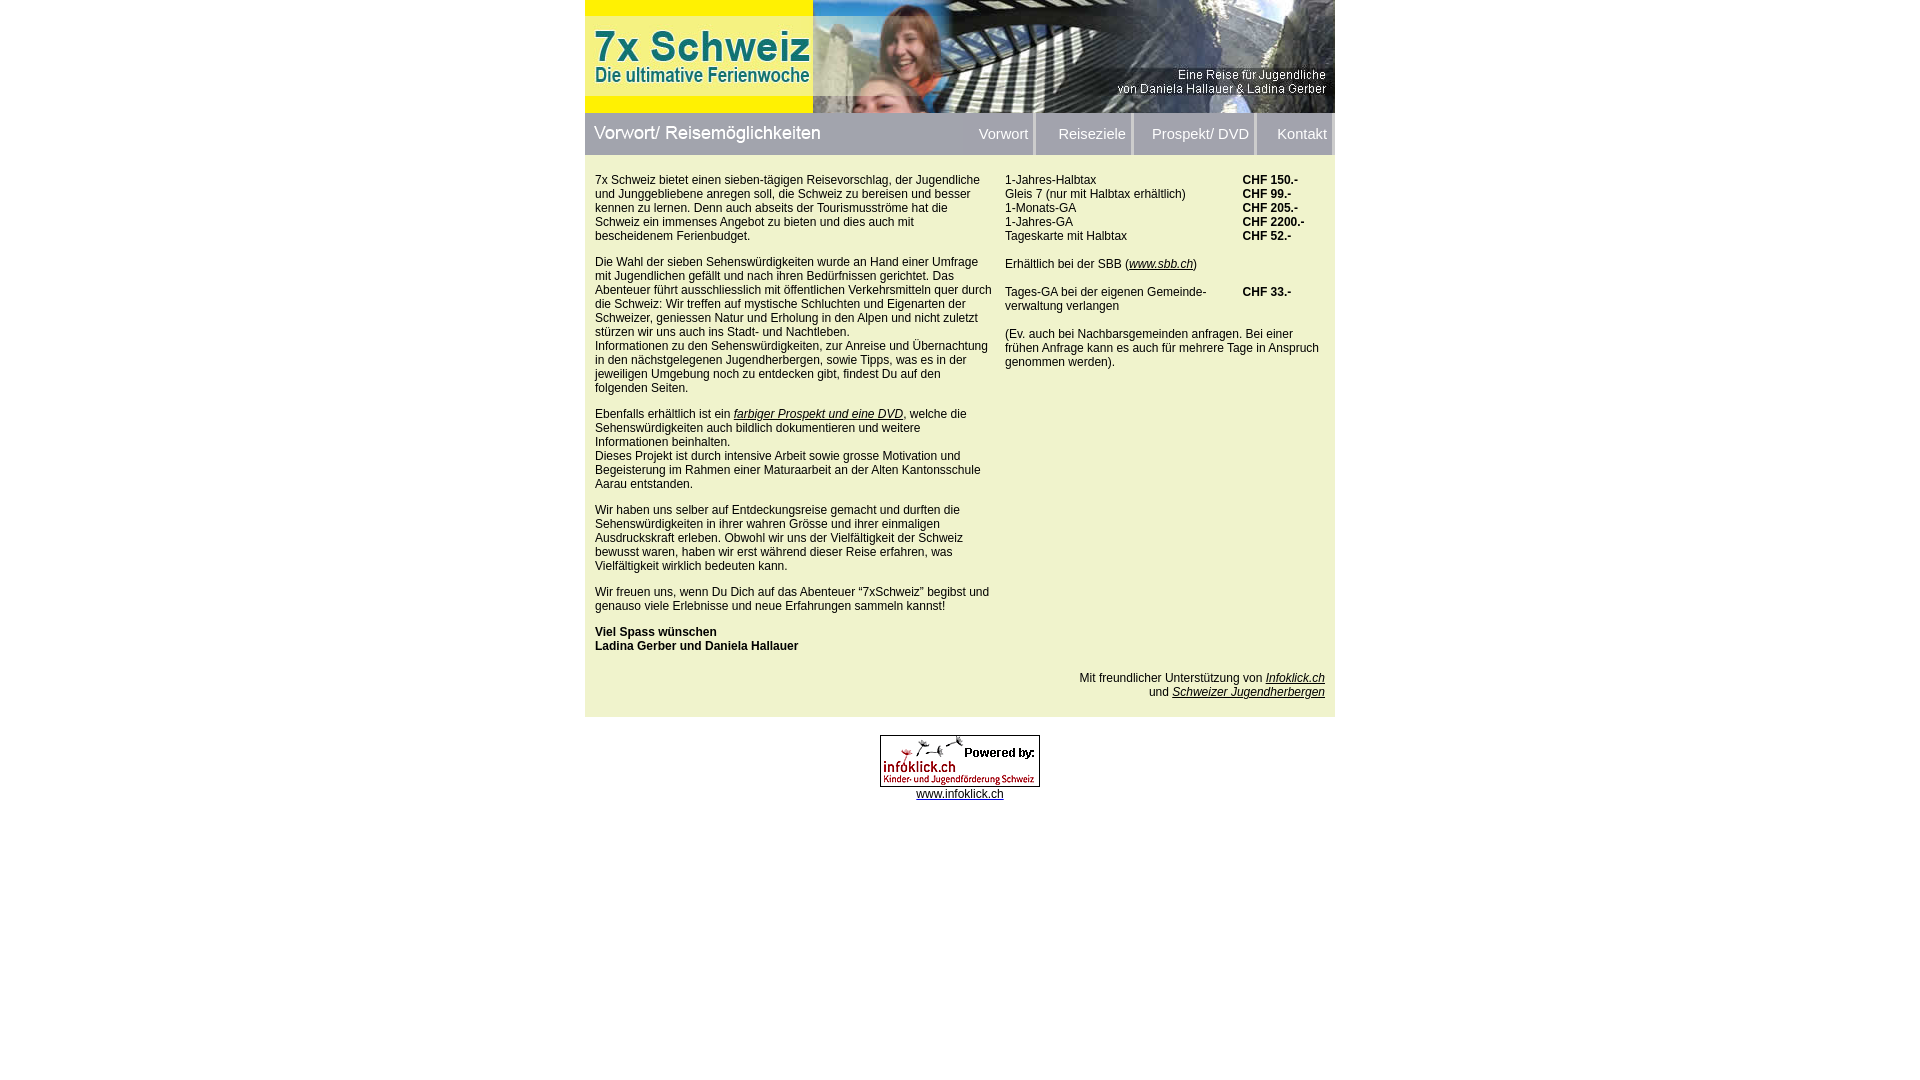 The height and width of the screenshot is (1080, 1920). What do you see at coordinates (1194, 134) in the screenshot?
I see `Prospekt/ DVD` at bounding box center [1194, 134].